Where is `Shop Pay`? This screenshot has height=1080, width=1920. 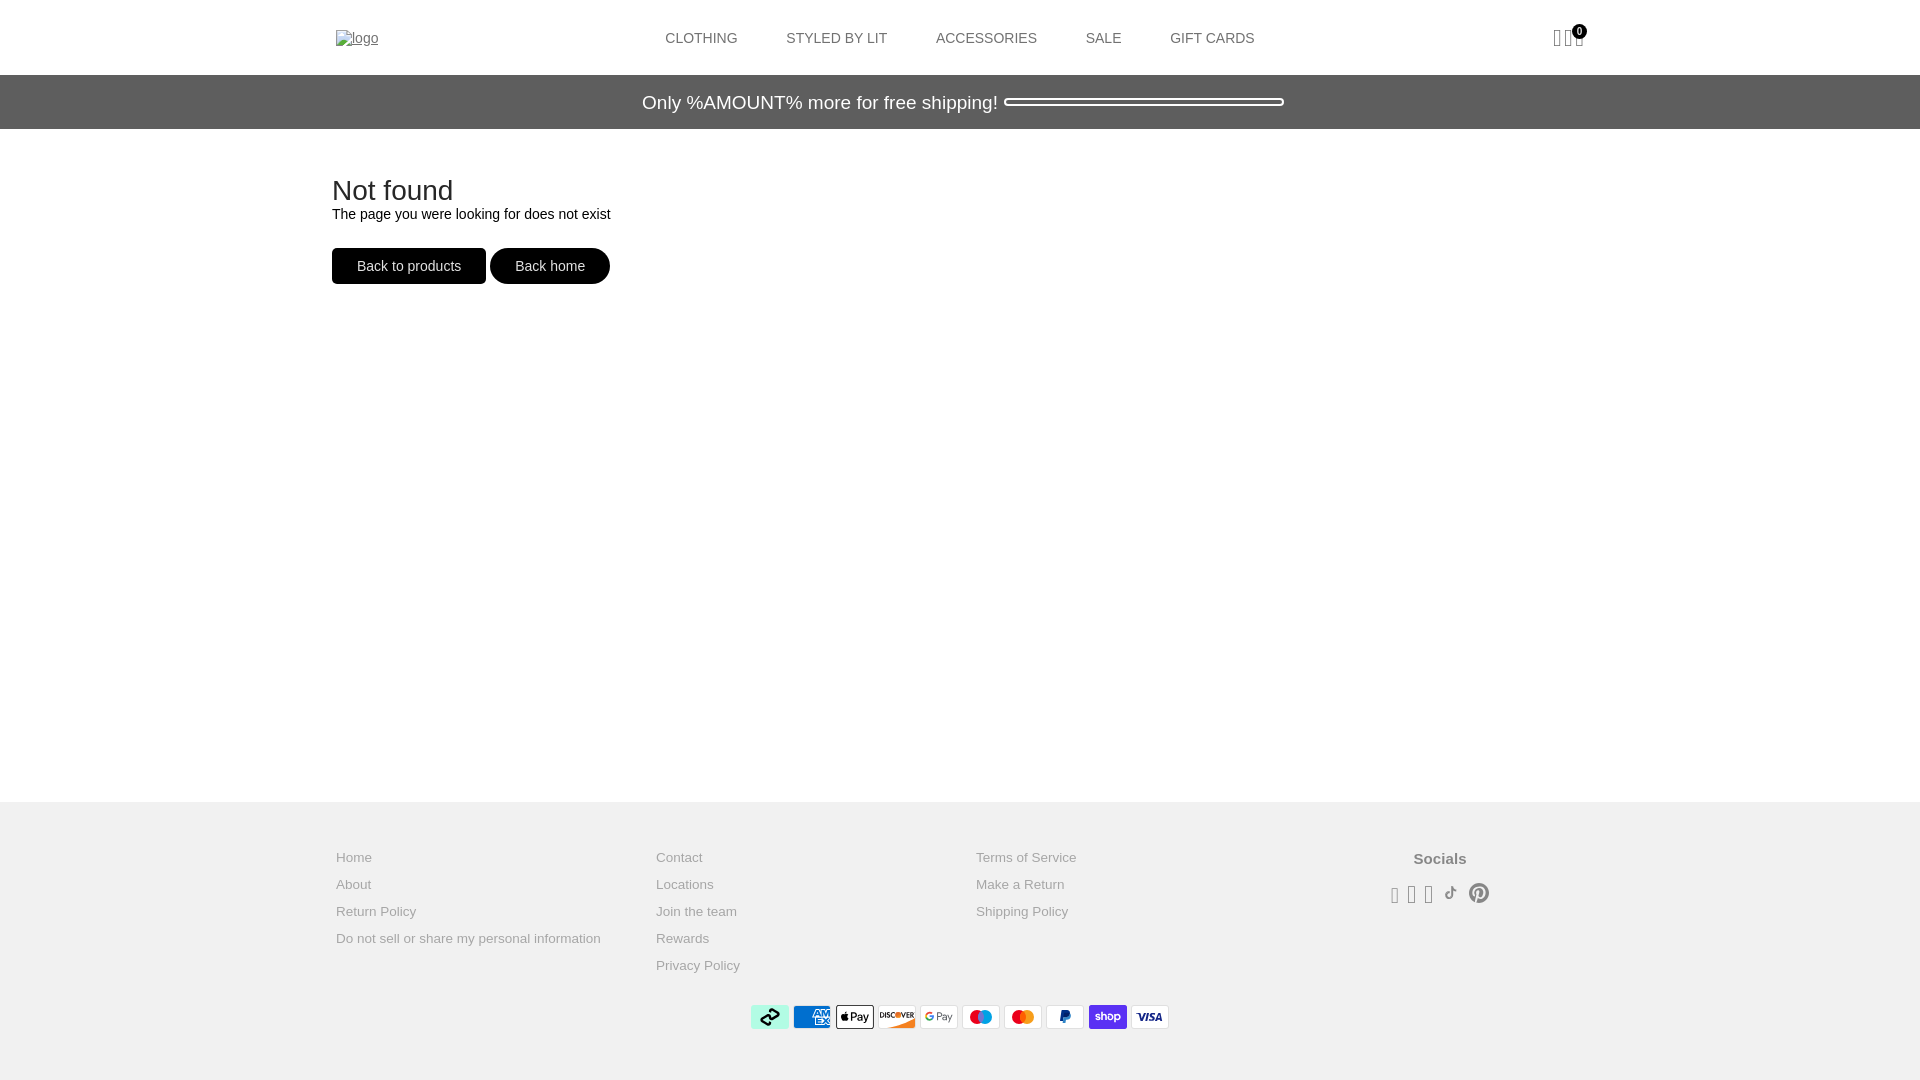 Shop Pay is located at coordinates (1108, 1017).